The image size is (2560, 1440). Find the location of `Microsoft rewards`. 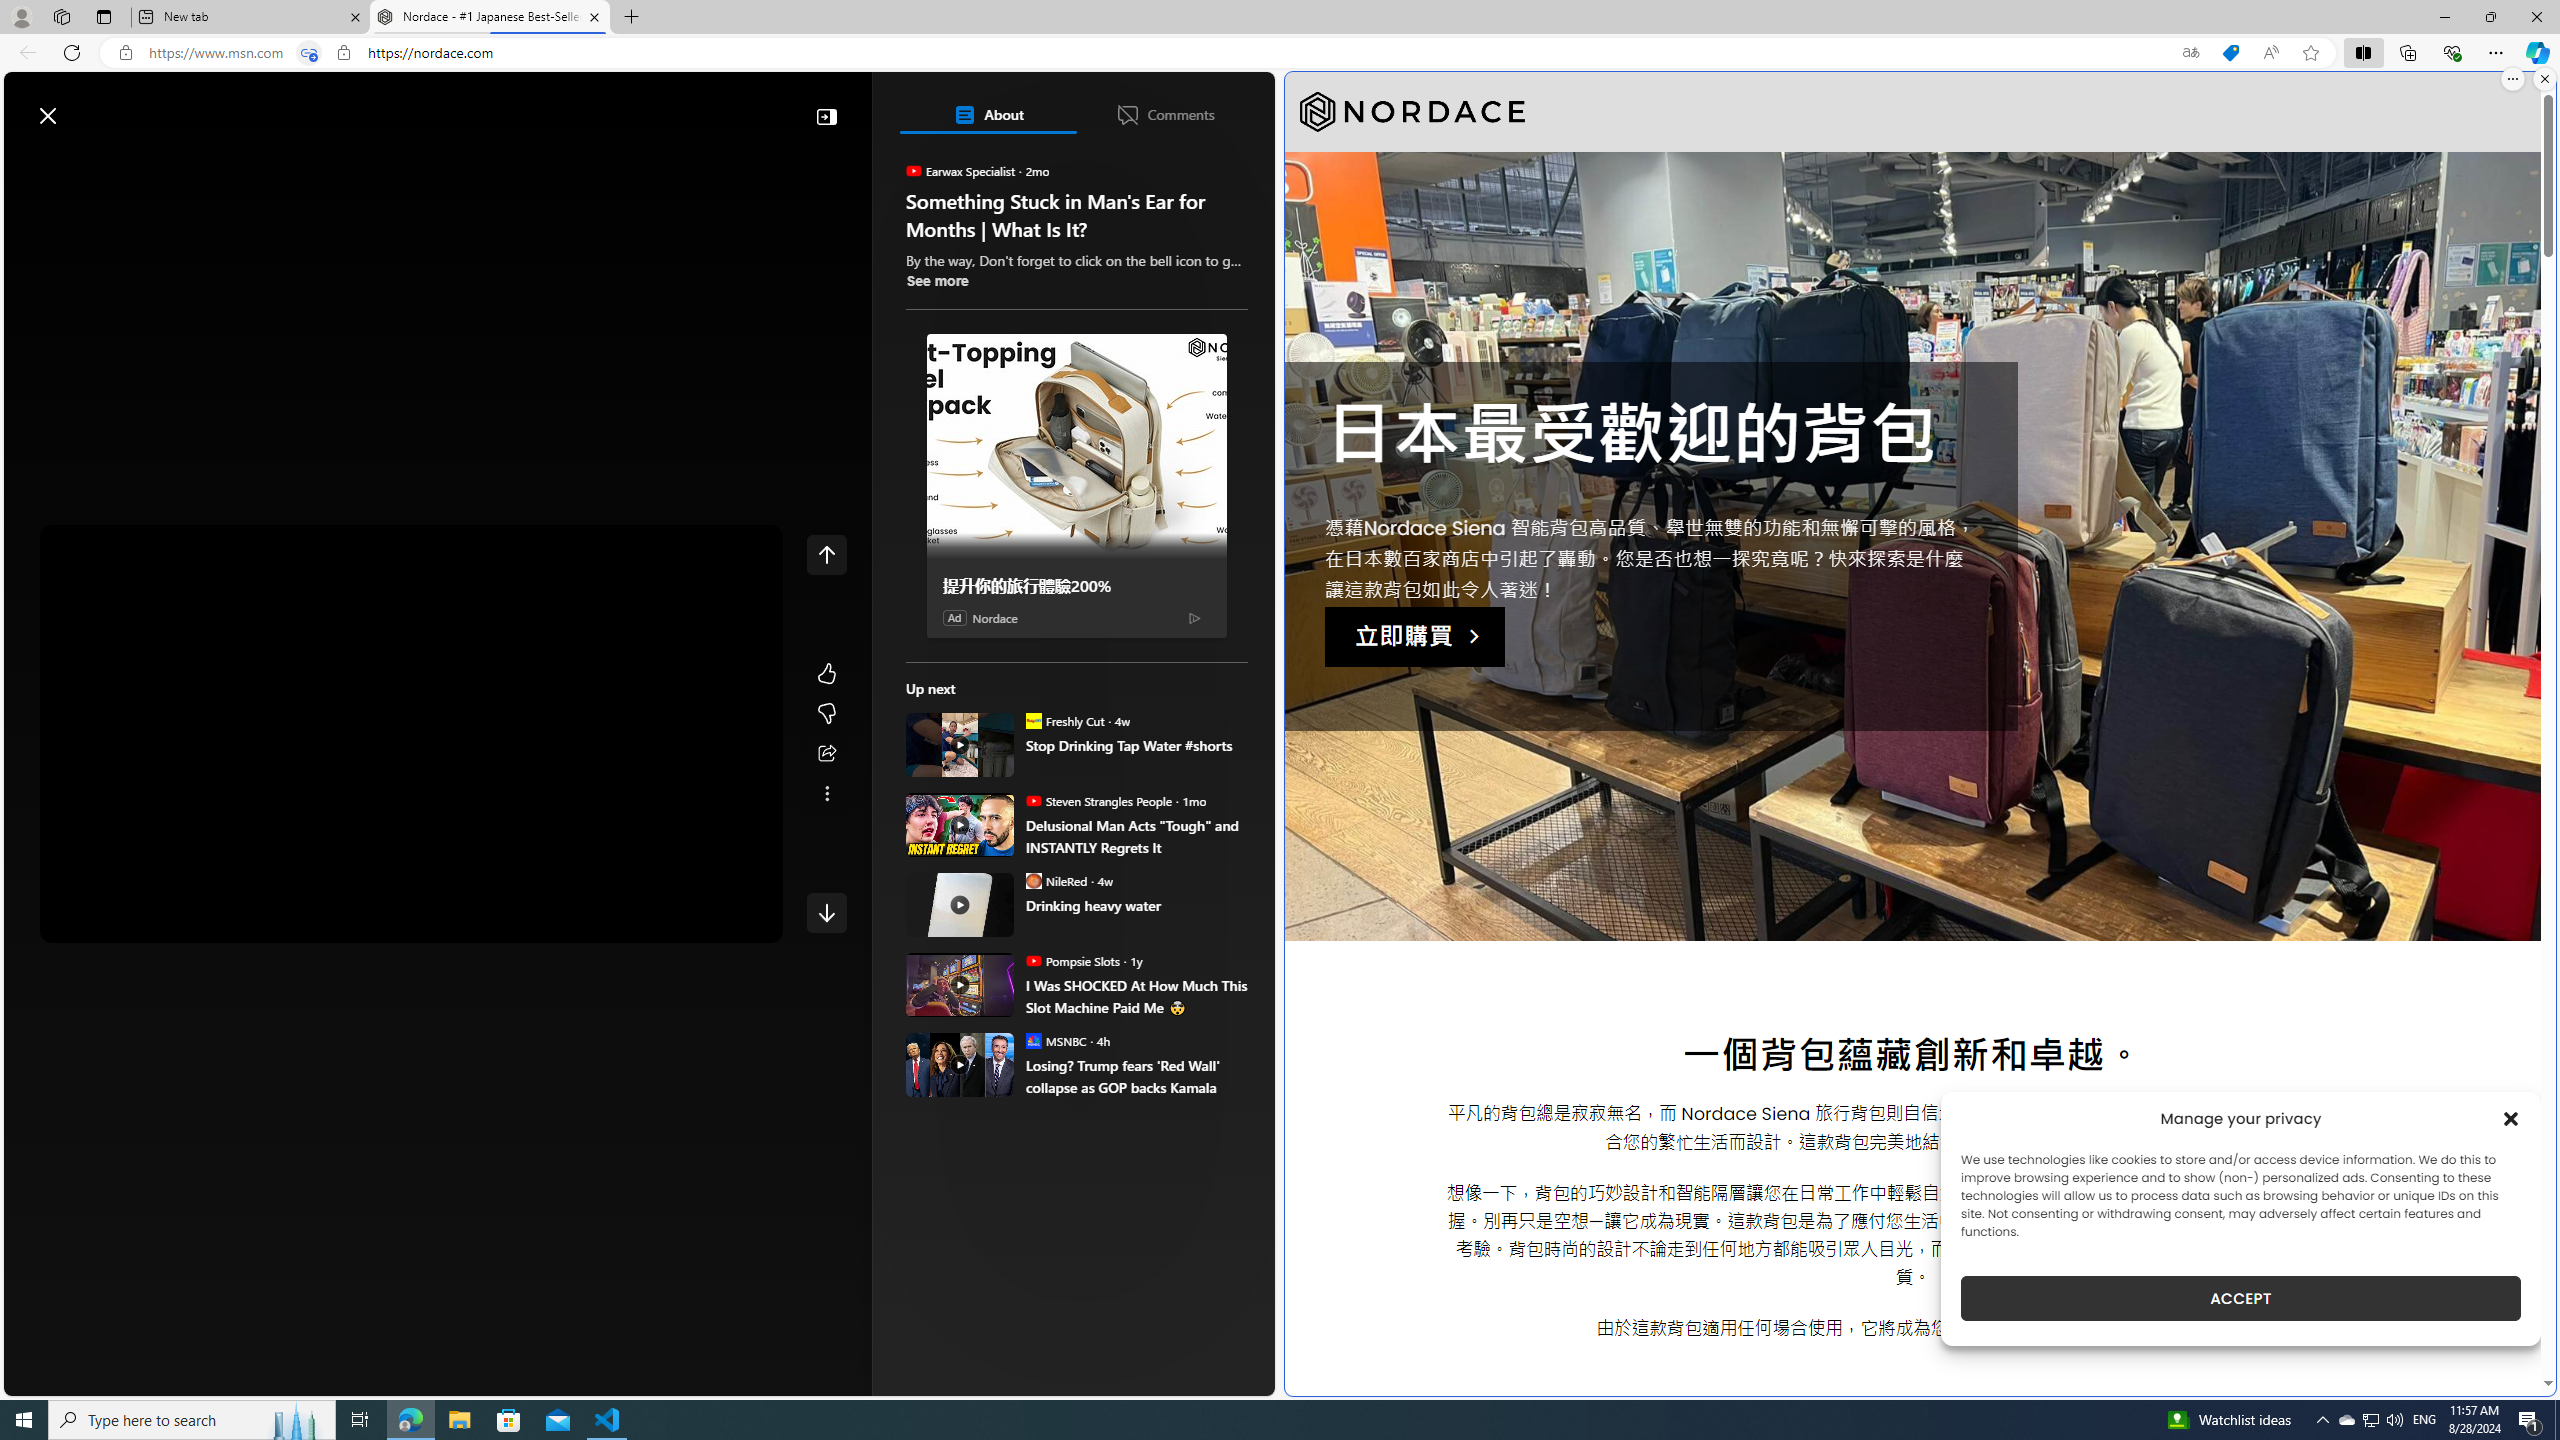

Microsoft rewards is located at coordinates (1150, 106).